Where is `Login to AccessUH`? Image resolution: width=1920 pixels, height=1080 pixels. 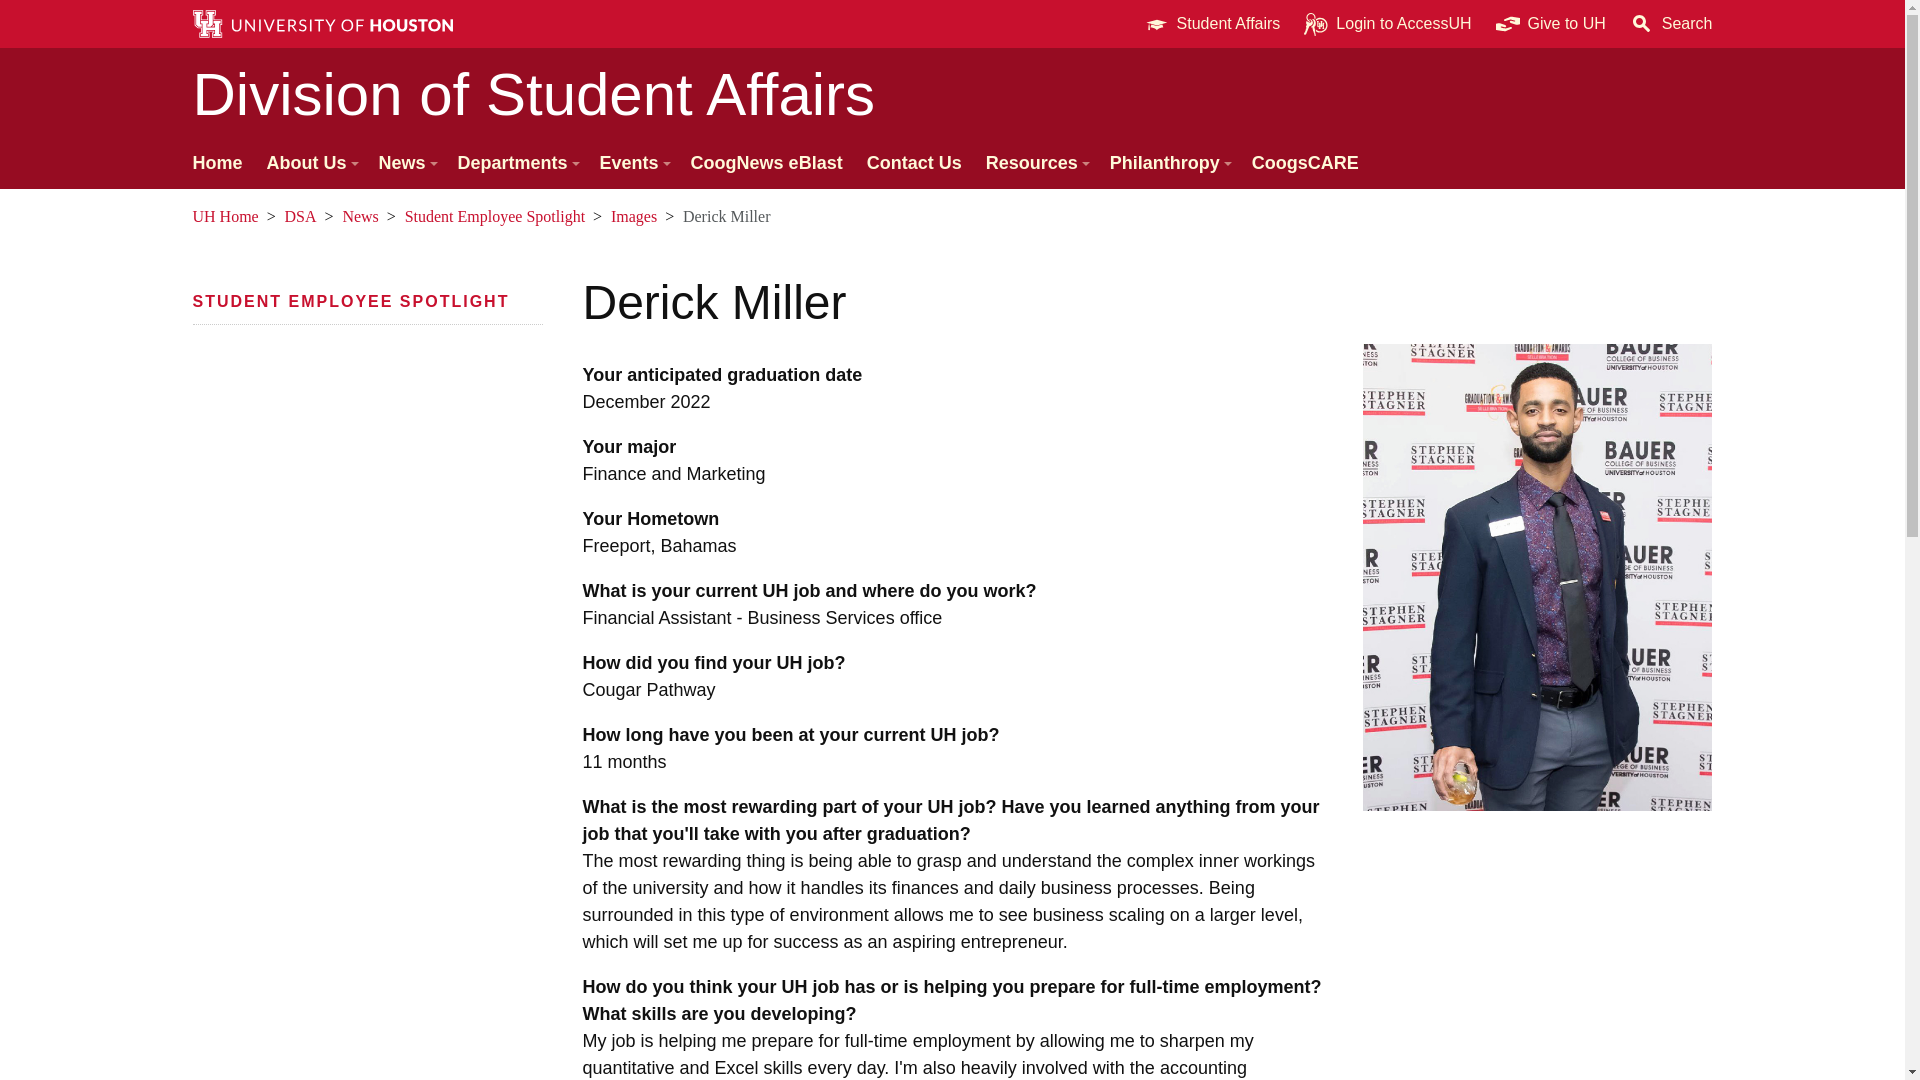
Login to AccessUH is located at coordinates (1387, 24).